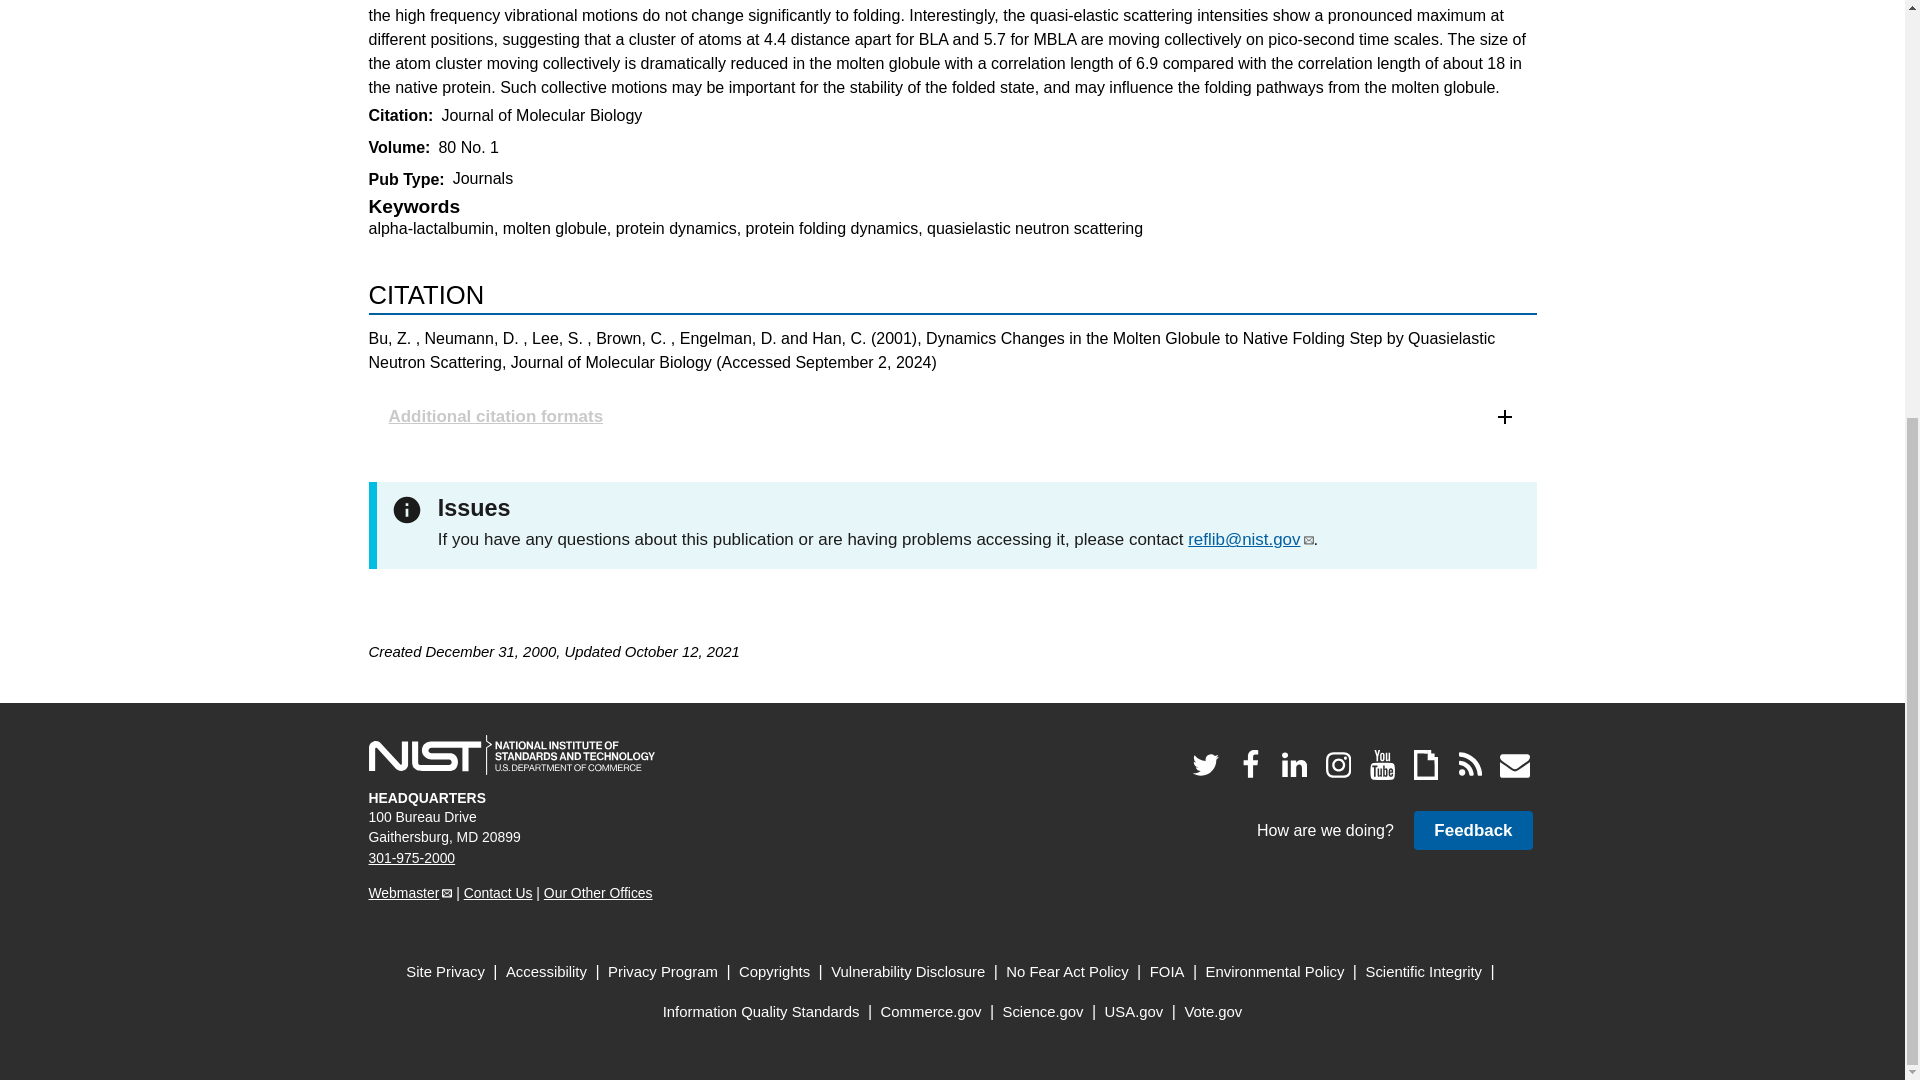  Describe the element at coordinates (445, 972) in the screenshot. I see `Site Privacy` at that location.